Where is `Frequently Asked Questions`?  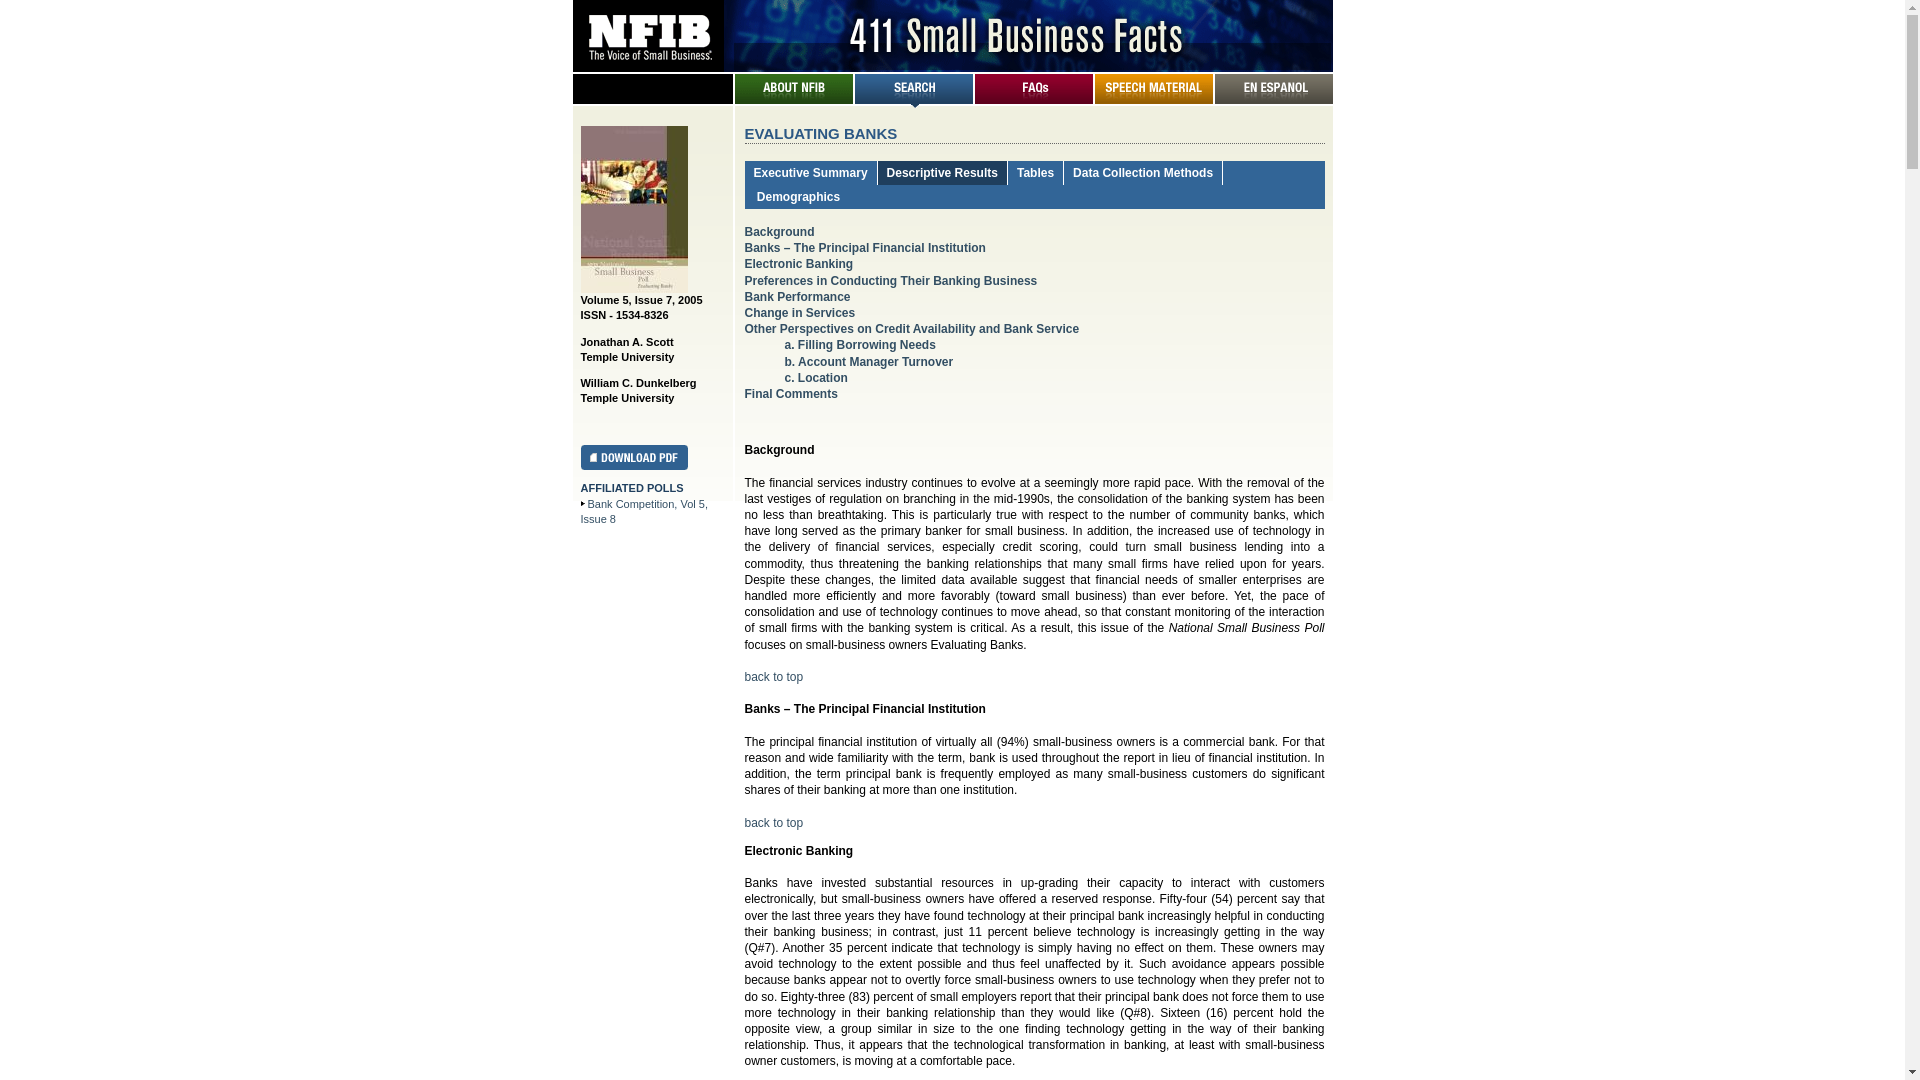
Frequently Asked Questions is located at coordinates (1032, 100).